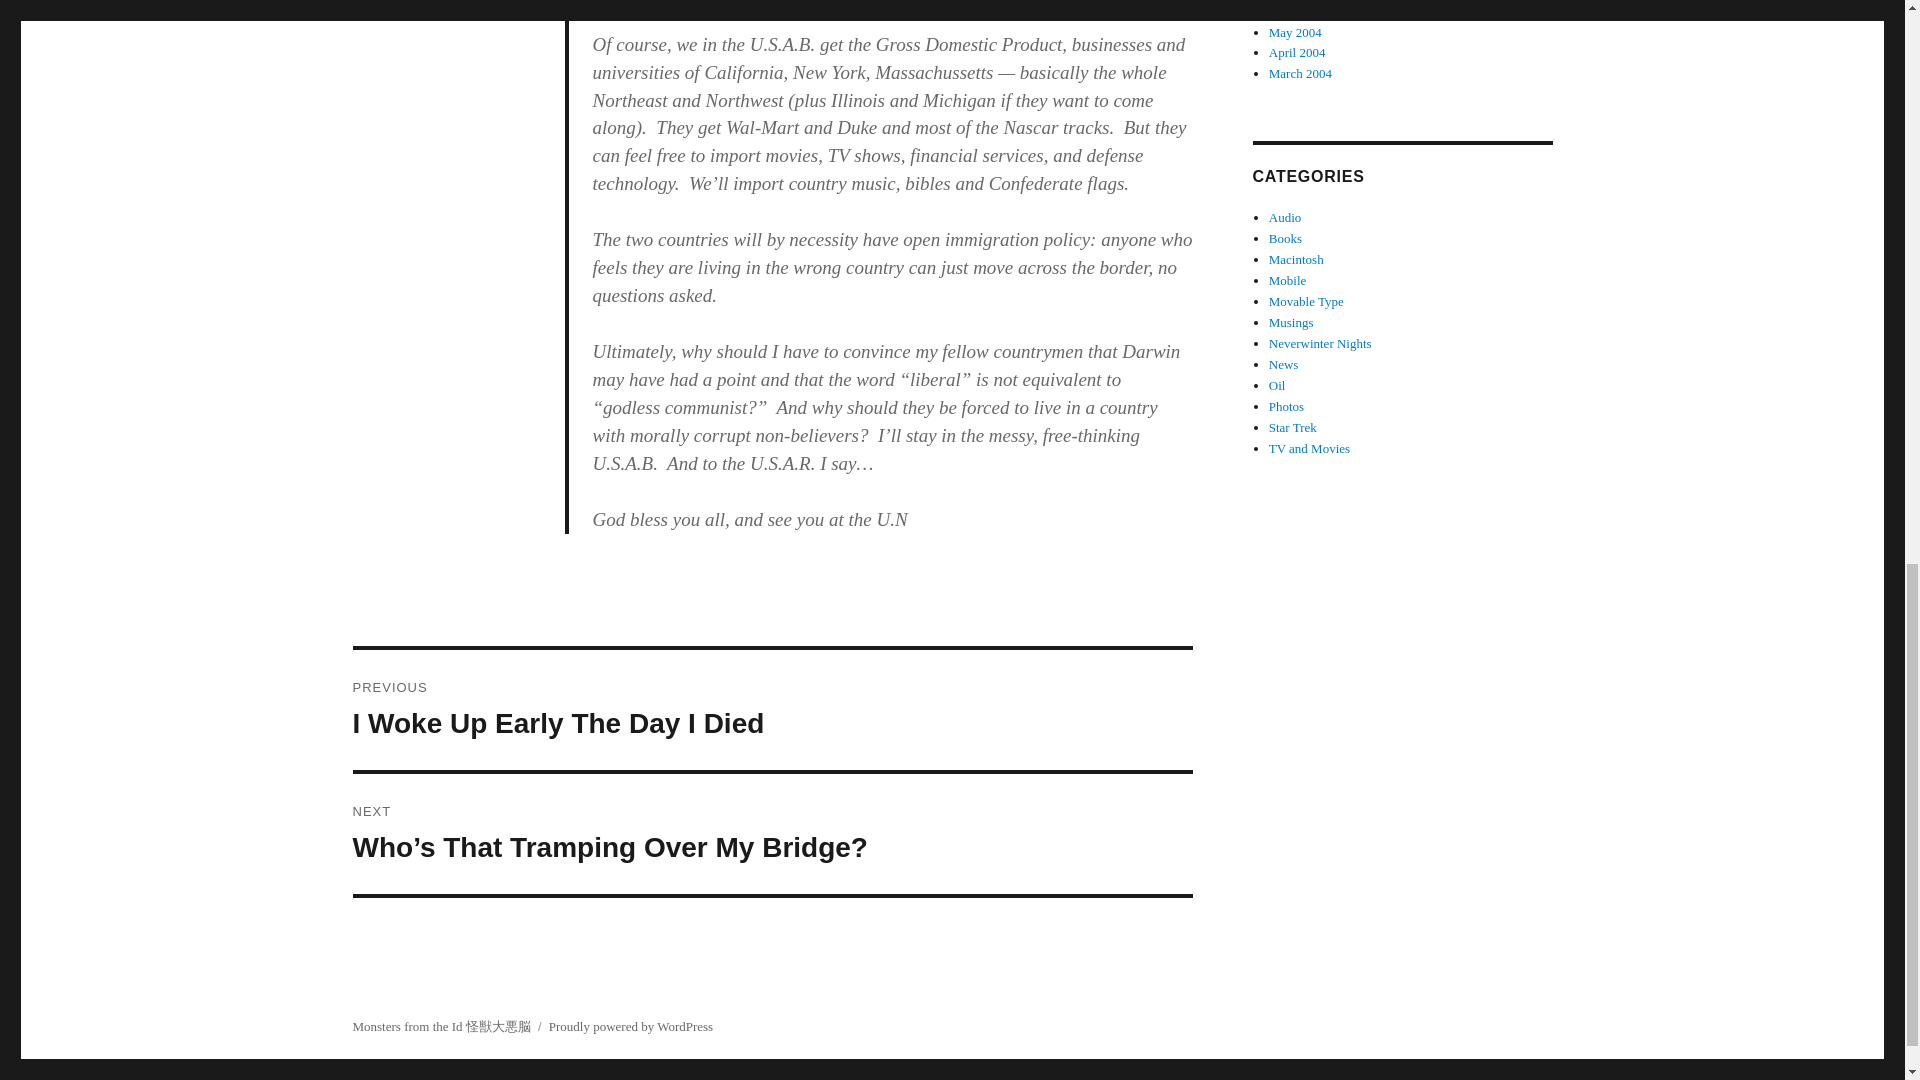  I want to click on Movable Type, so click(1296, 32).